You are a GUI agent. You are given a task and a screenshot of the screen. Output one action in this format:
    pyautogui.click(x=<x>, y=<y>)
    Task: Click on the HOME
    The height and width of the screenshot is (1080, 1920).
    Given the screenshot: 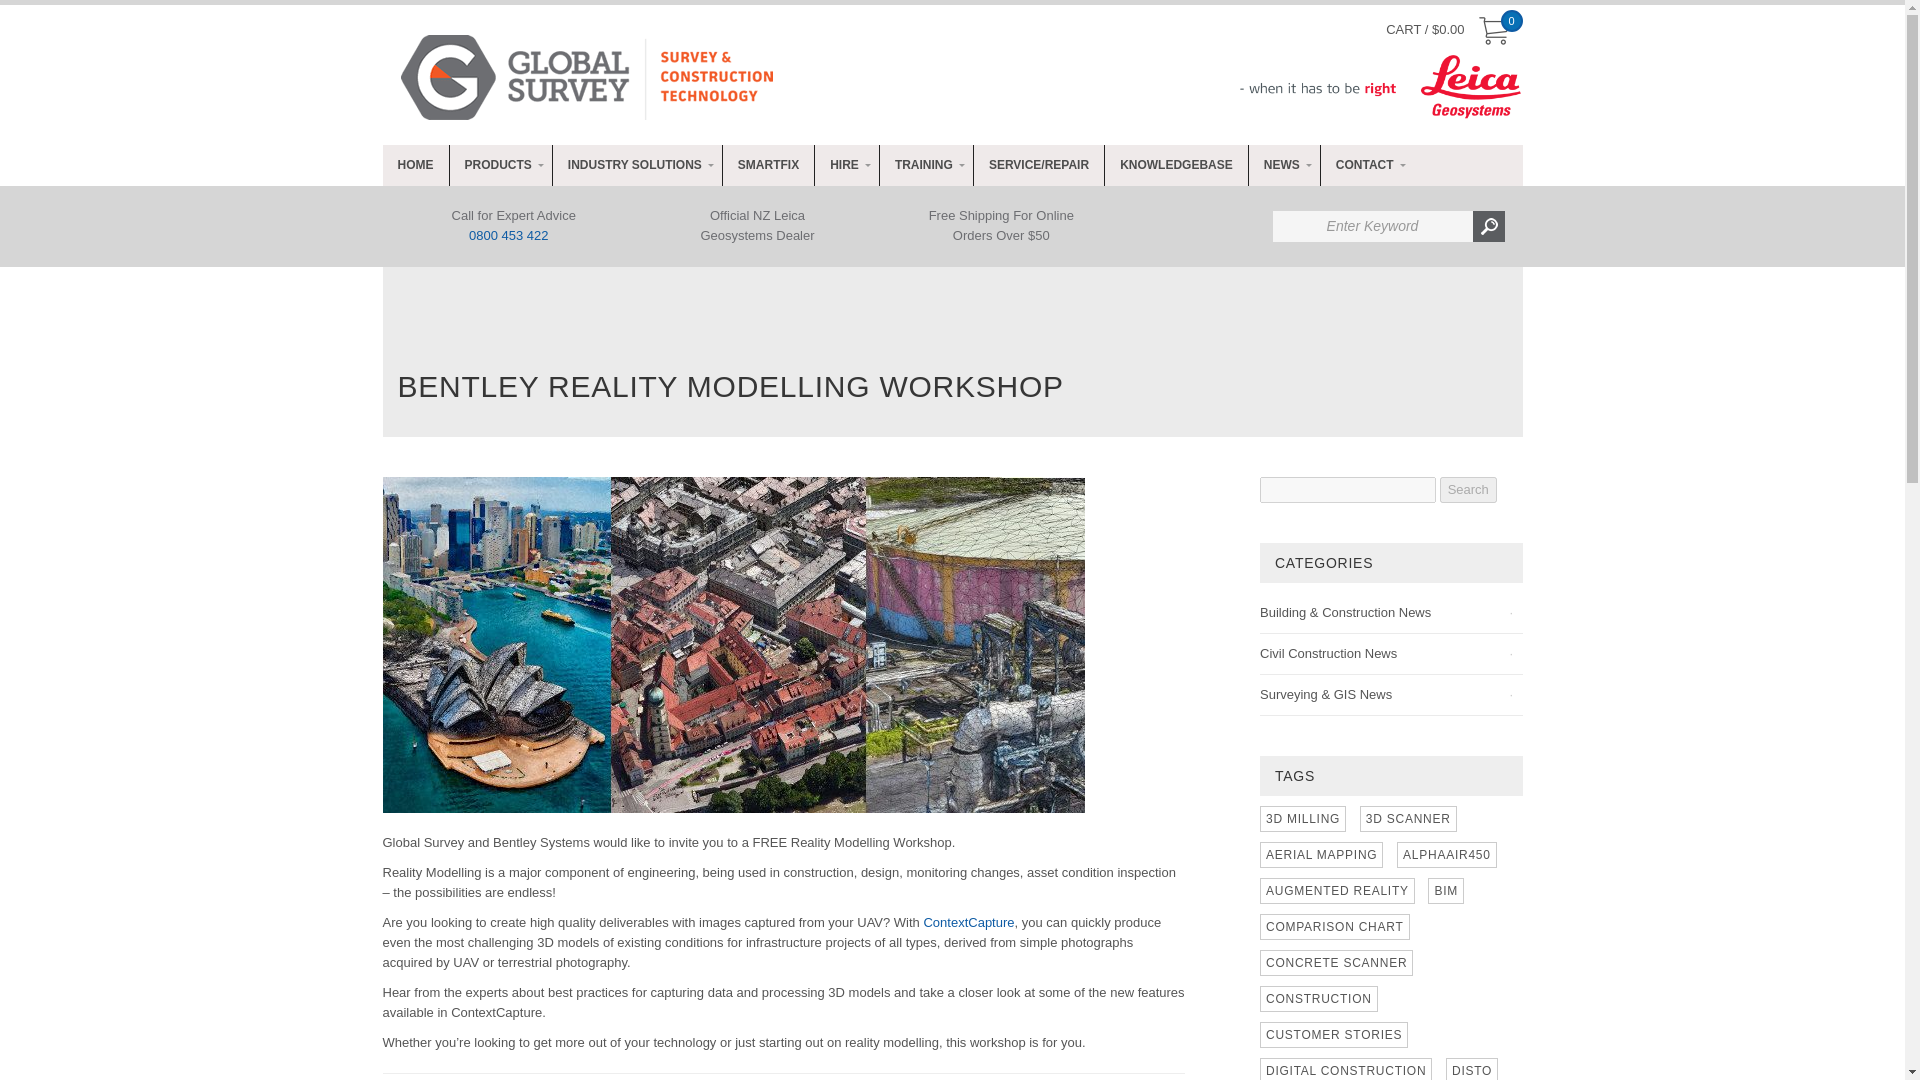 What is the action you would take?
    pyautogui.click(x=414, y=164)
    